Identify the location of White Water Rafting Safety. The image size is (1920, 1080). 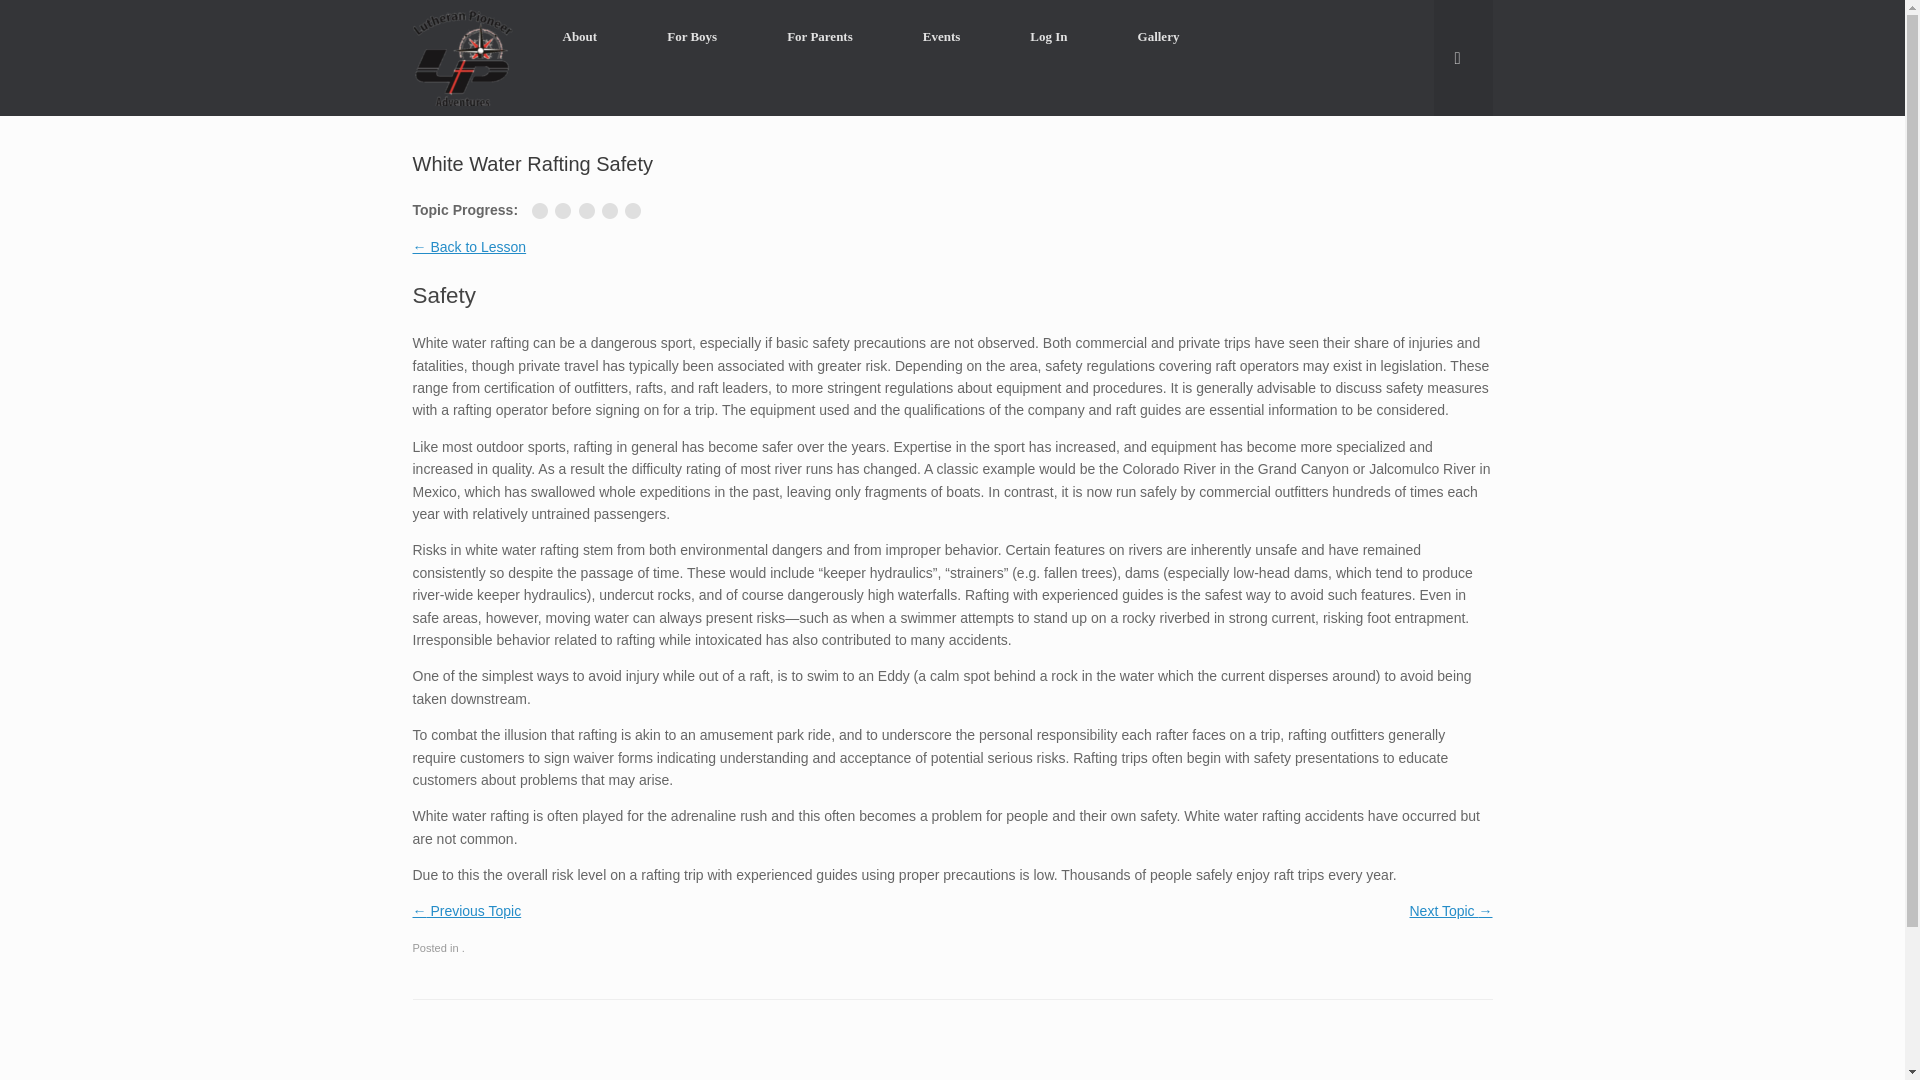
(566, 211).